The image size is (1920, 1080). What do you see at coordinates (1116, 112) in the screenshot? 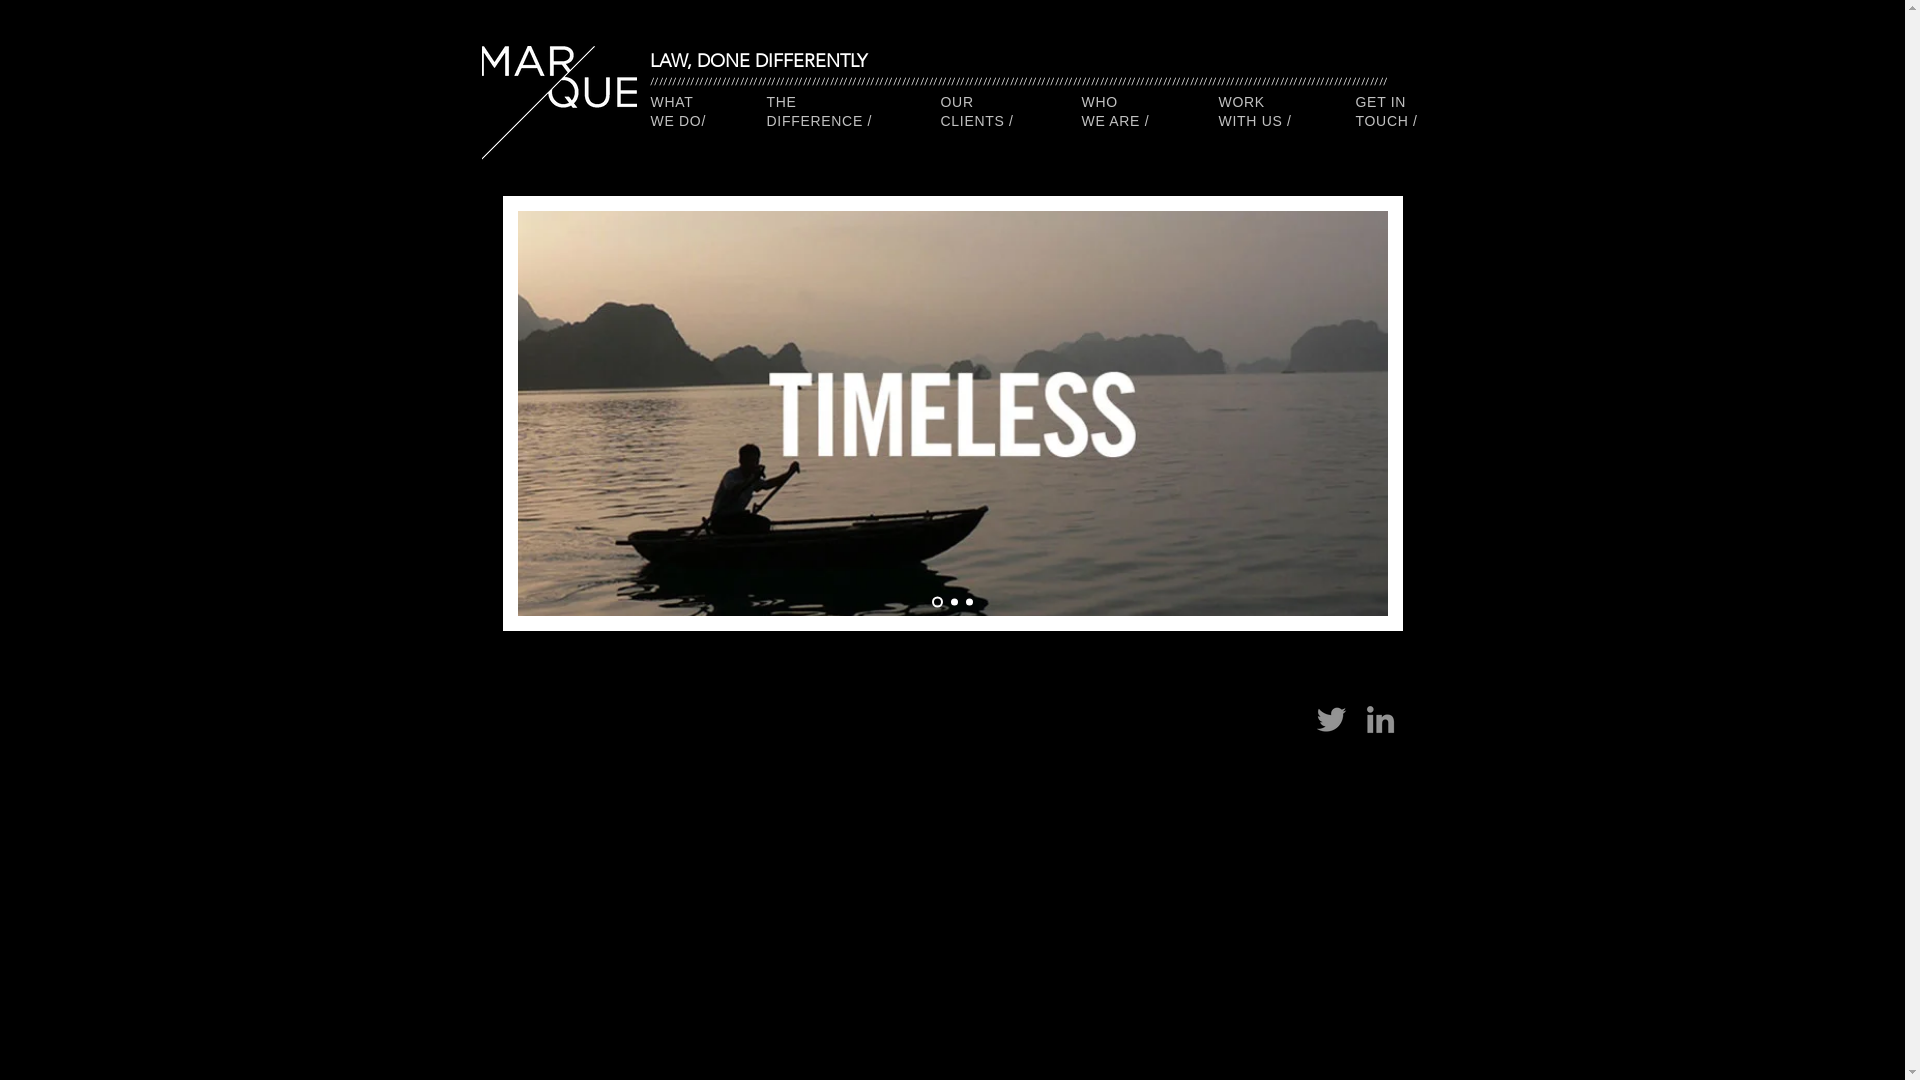
I see `WHO
WE ARE /` at bounding box center [1116, 112].